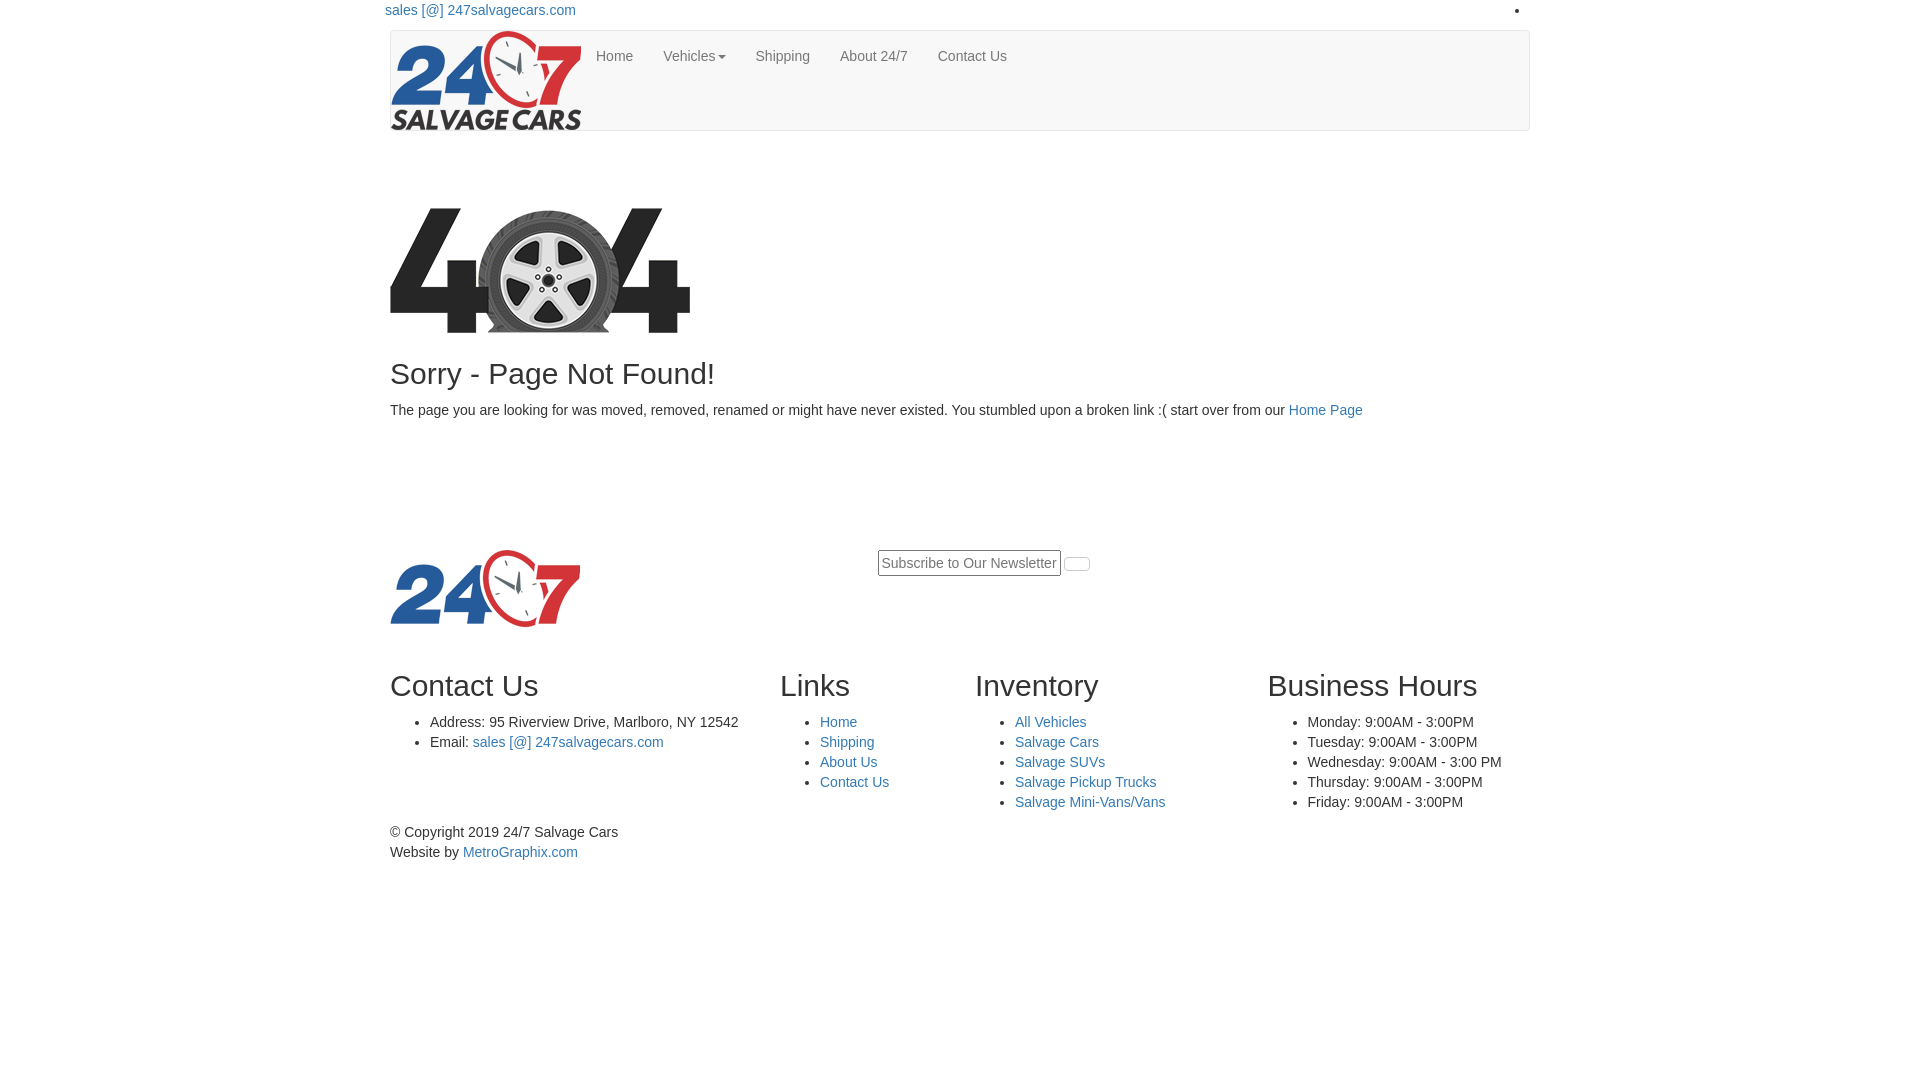  Describe the element at coordinates (838, 722) in the screenshot. I see `Home` at that location.